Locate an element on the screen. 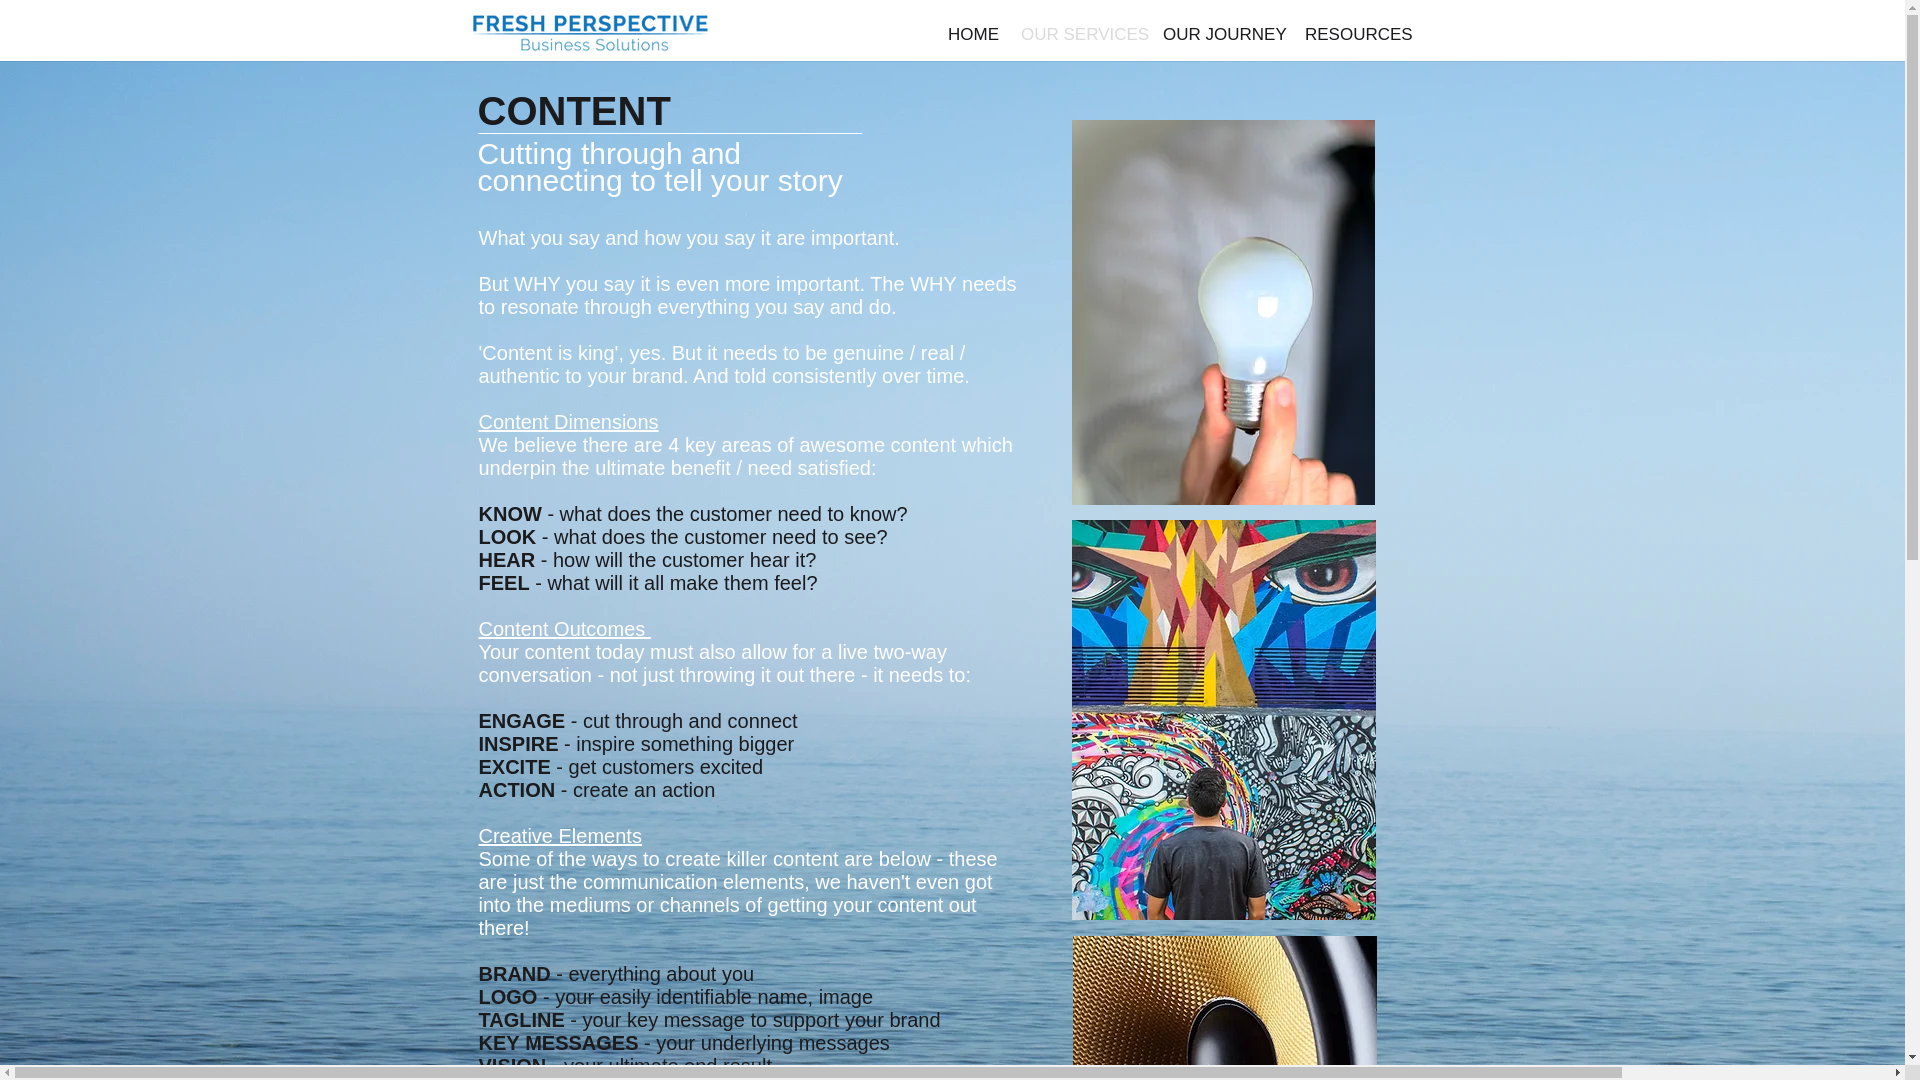  OUR SERVICES is located at coordinates (1080, 30).